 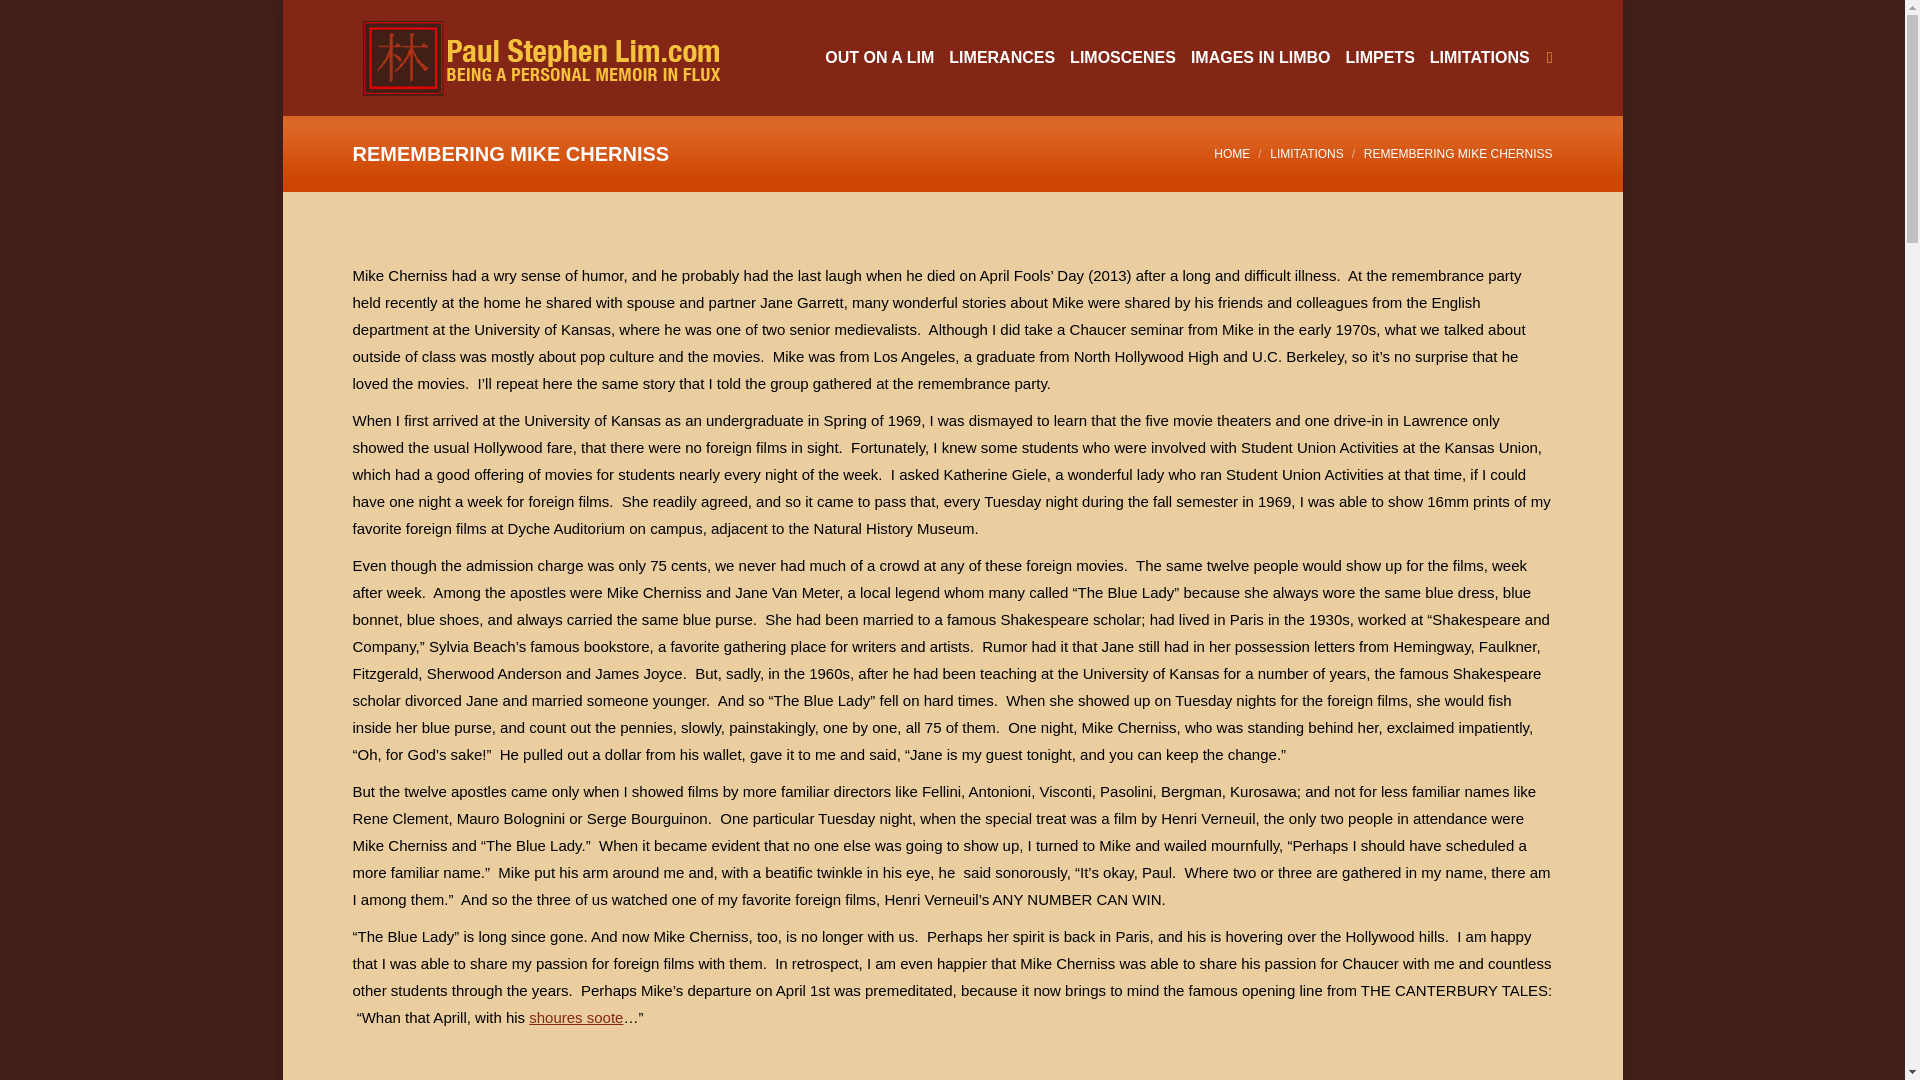 What do you see at coordinates (1231, 153) in the screenshot?
I see `Home` at bounding box center [1231, 153].